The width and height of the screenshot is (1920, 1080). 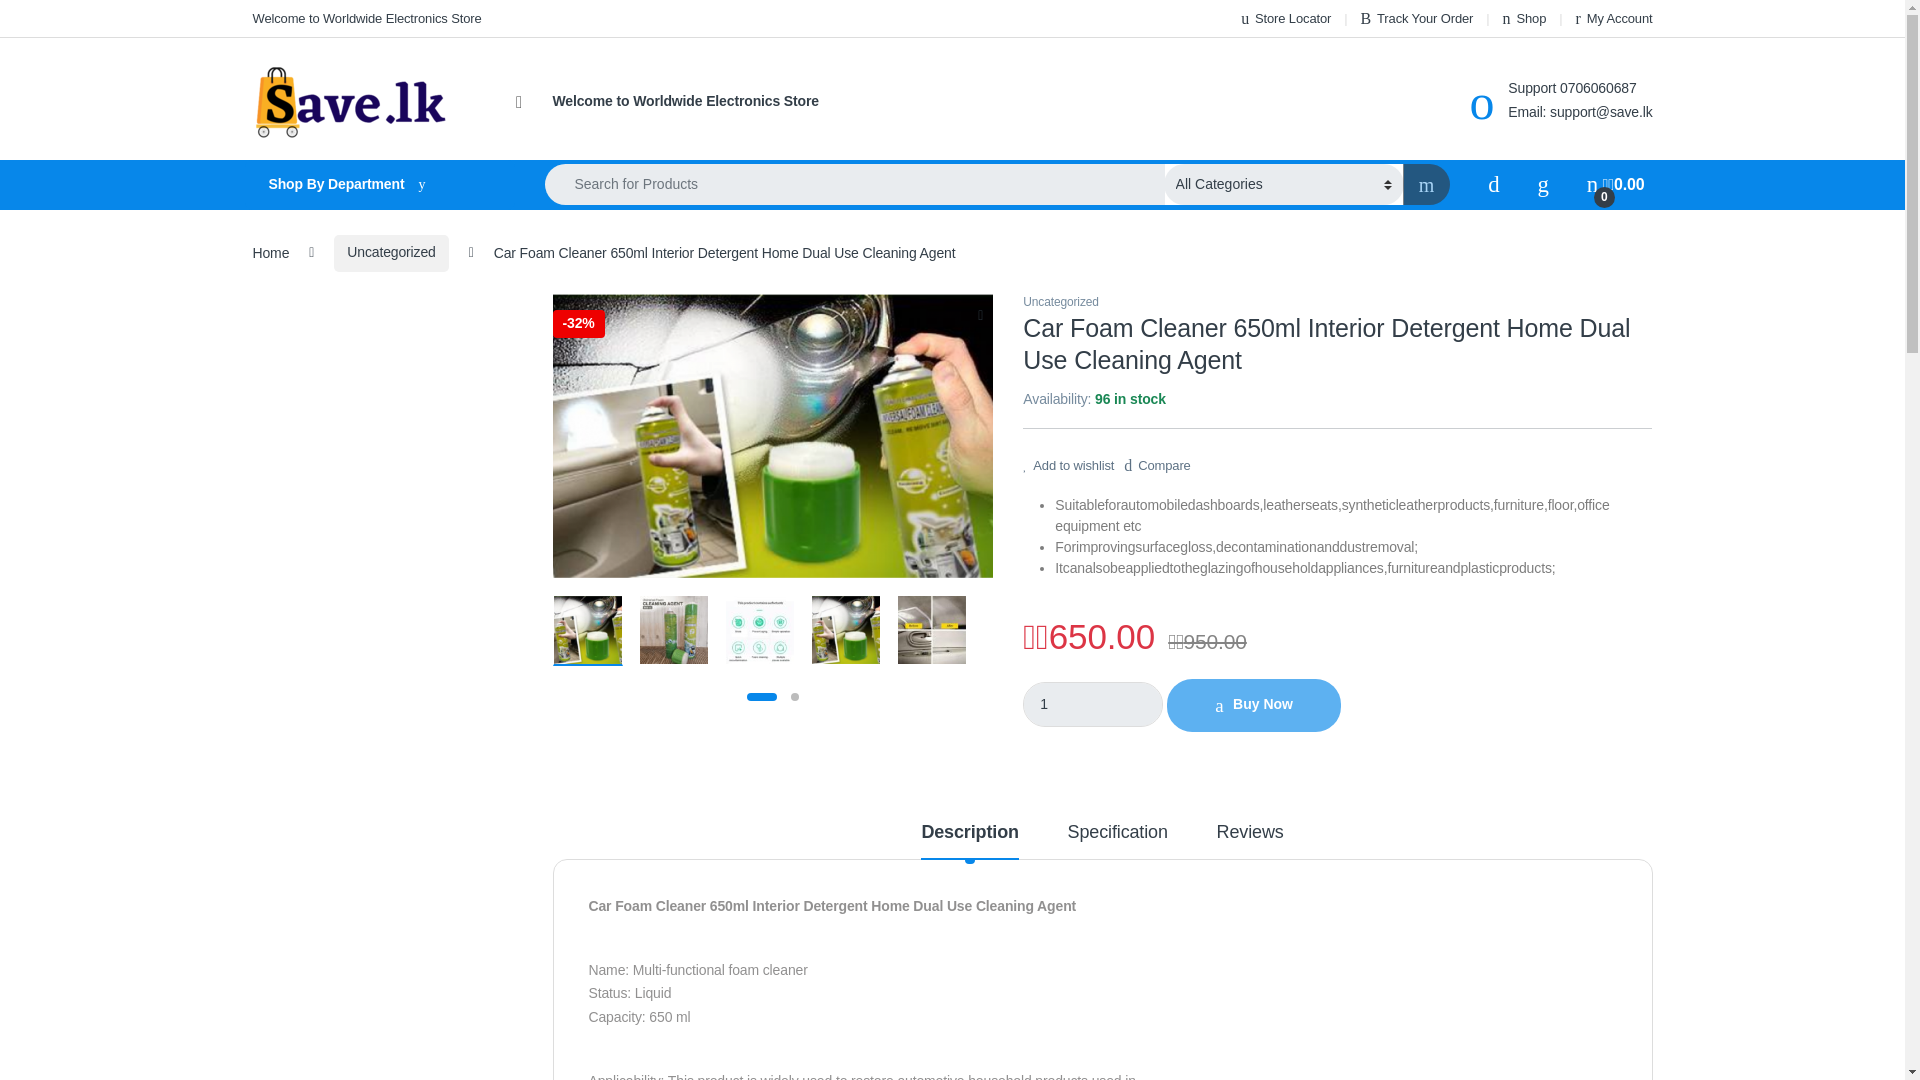 What do you see at coordinates (378, 184) in the screenshot?
I see `Shop By Department` at bounding box center [378, 184].